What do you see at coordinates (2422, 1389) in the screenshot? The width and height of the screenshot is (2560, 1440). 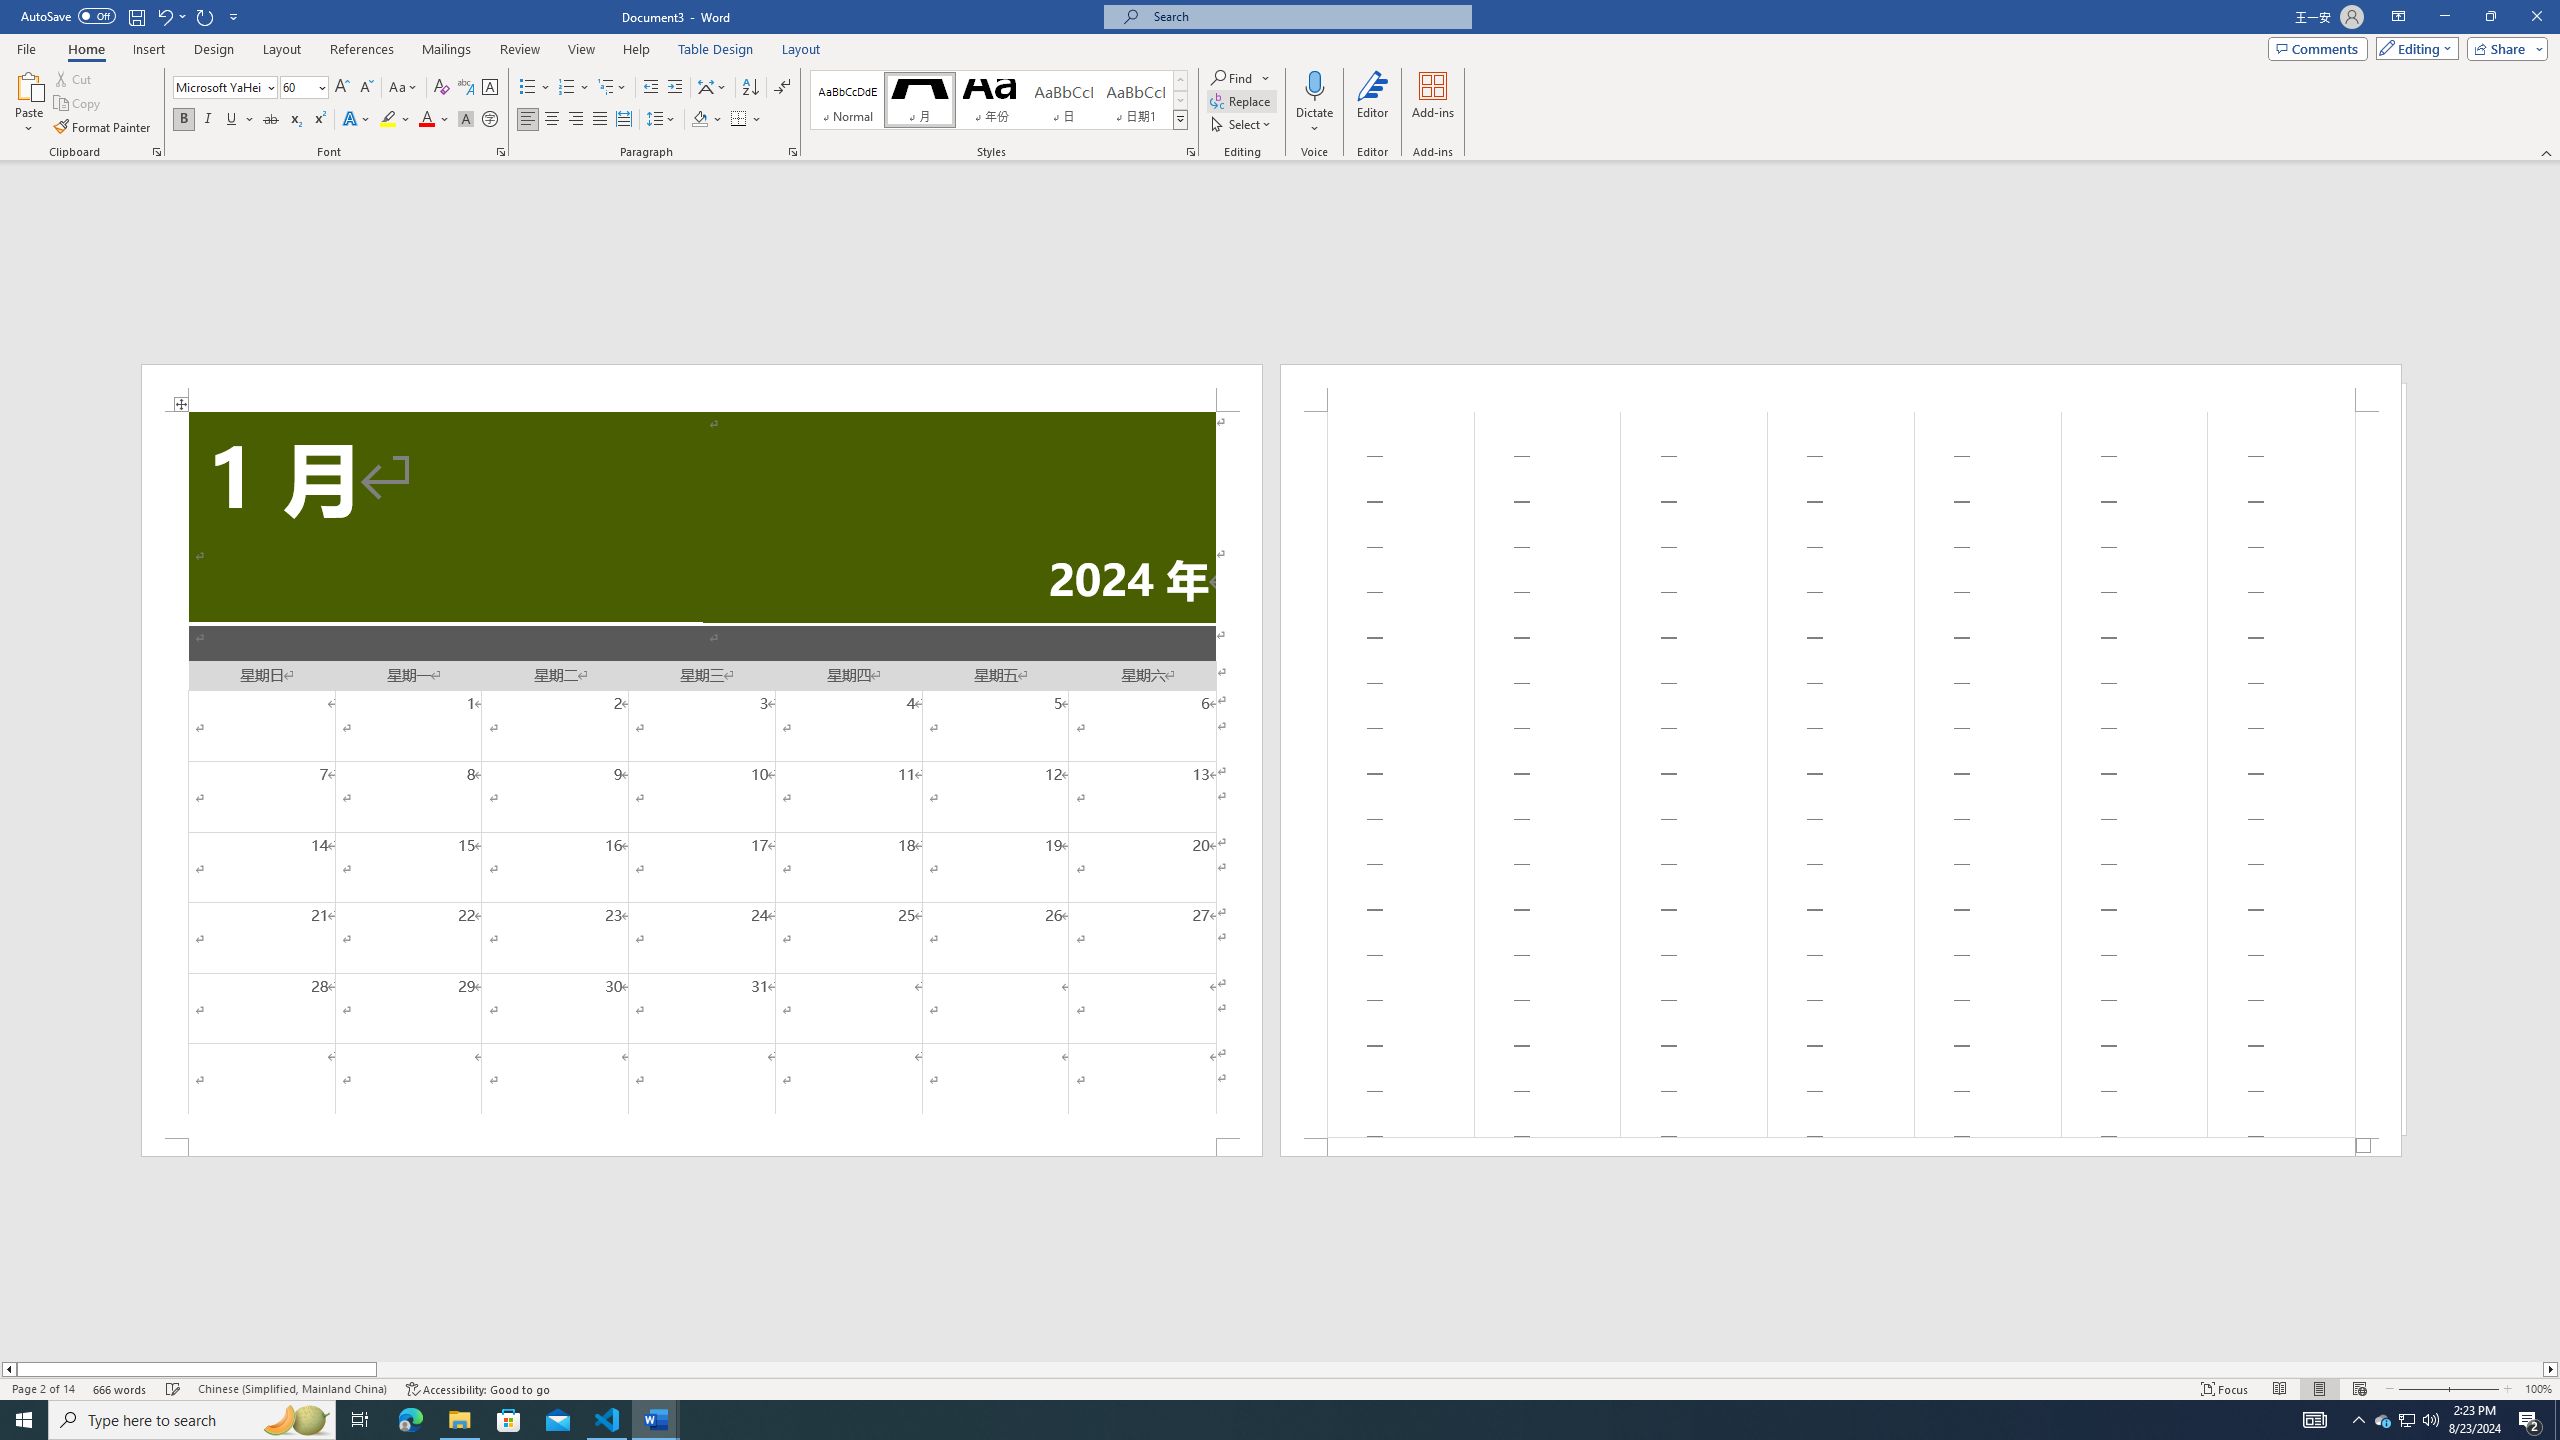 I see `Zoom Out` at bounding box center [2422, 1389].